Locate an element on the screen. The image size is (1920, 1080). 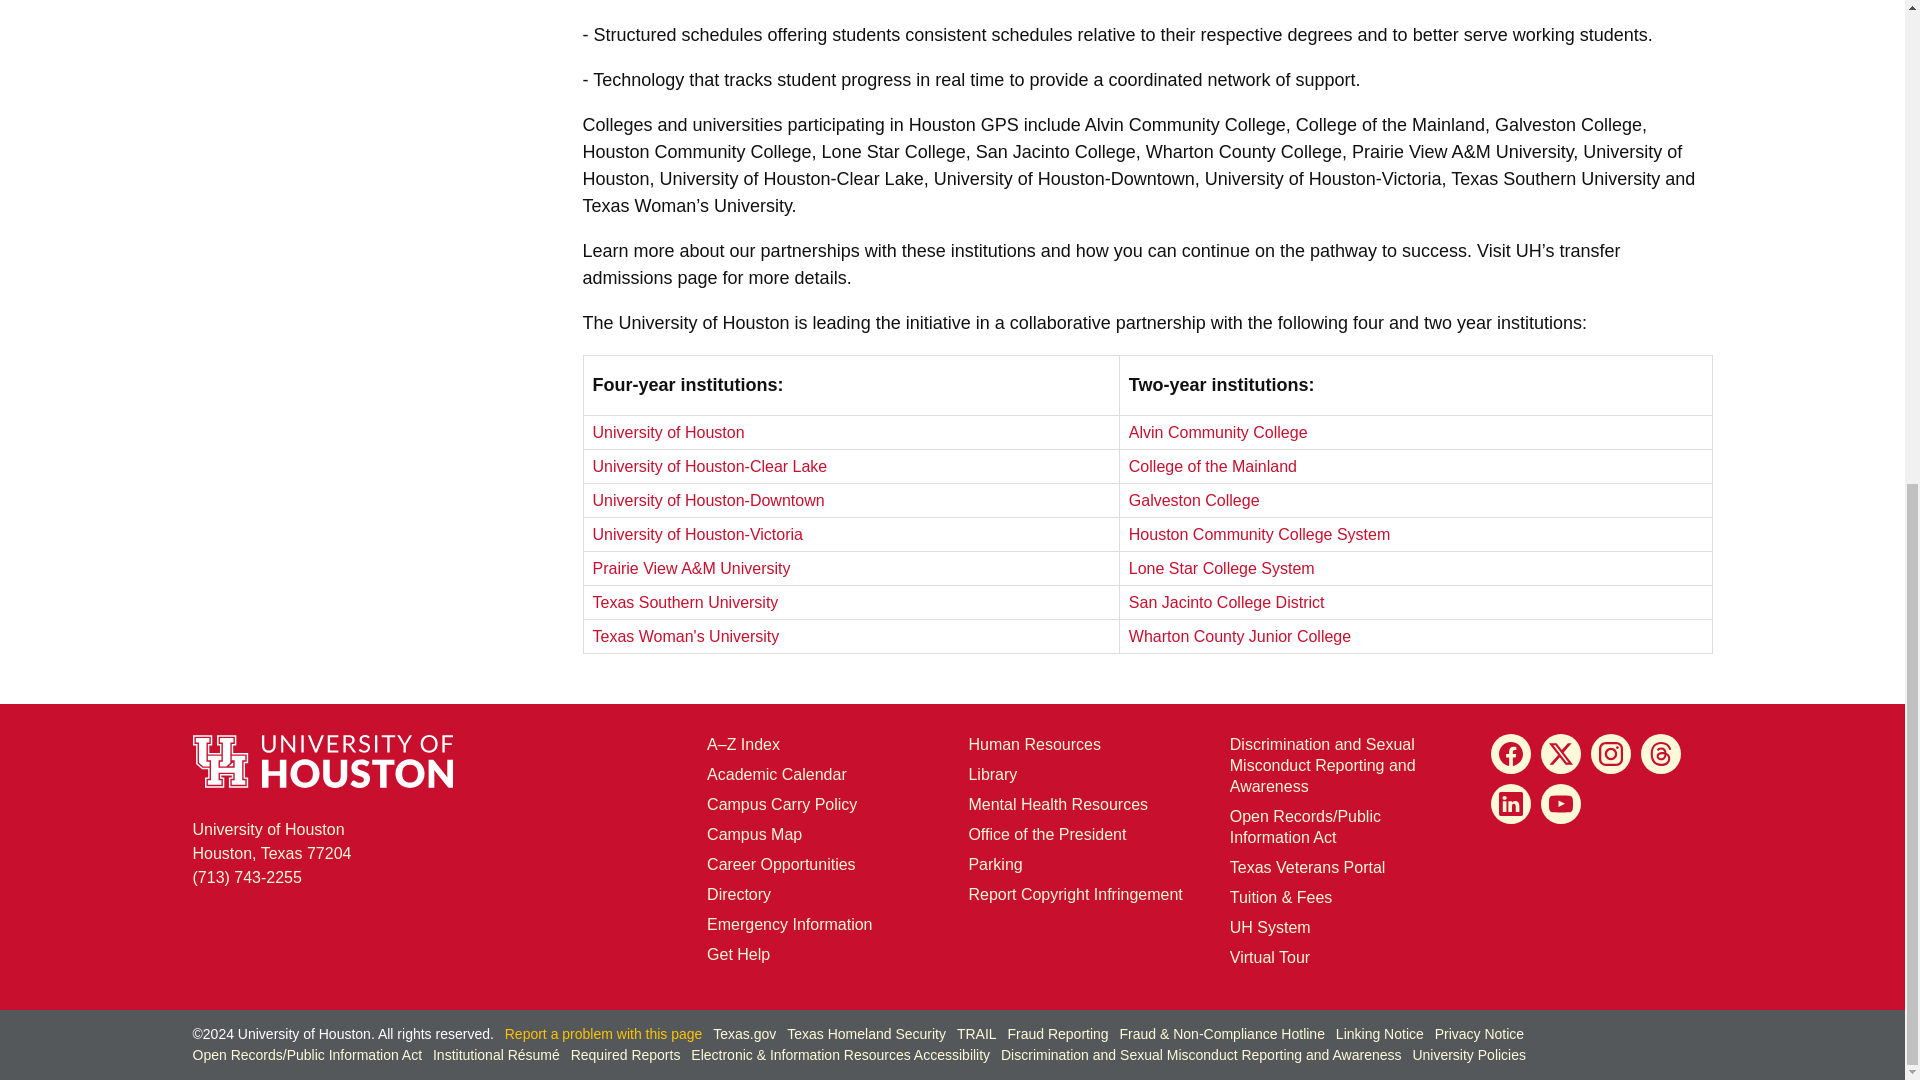
University of Houston-Clear Lake is located at coordinates (709, 465).